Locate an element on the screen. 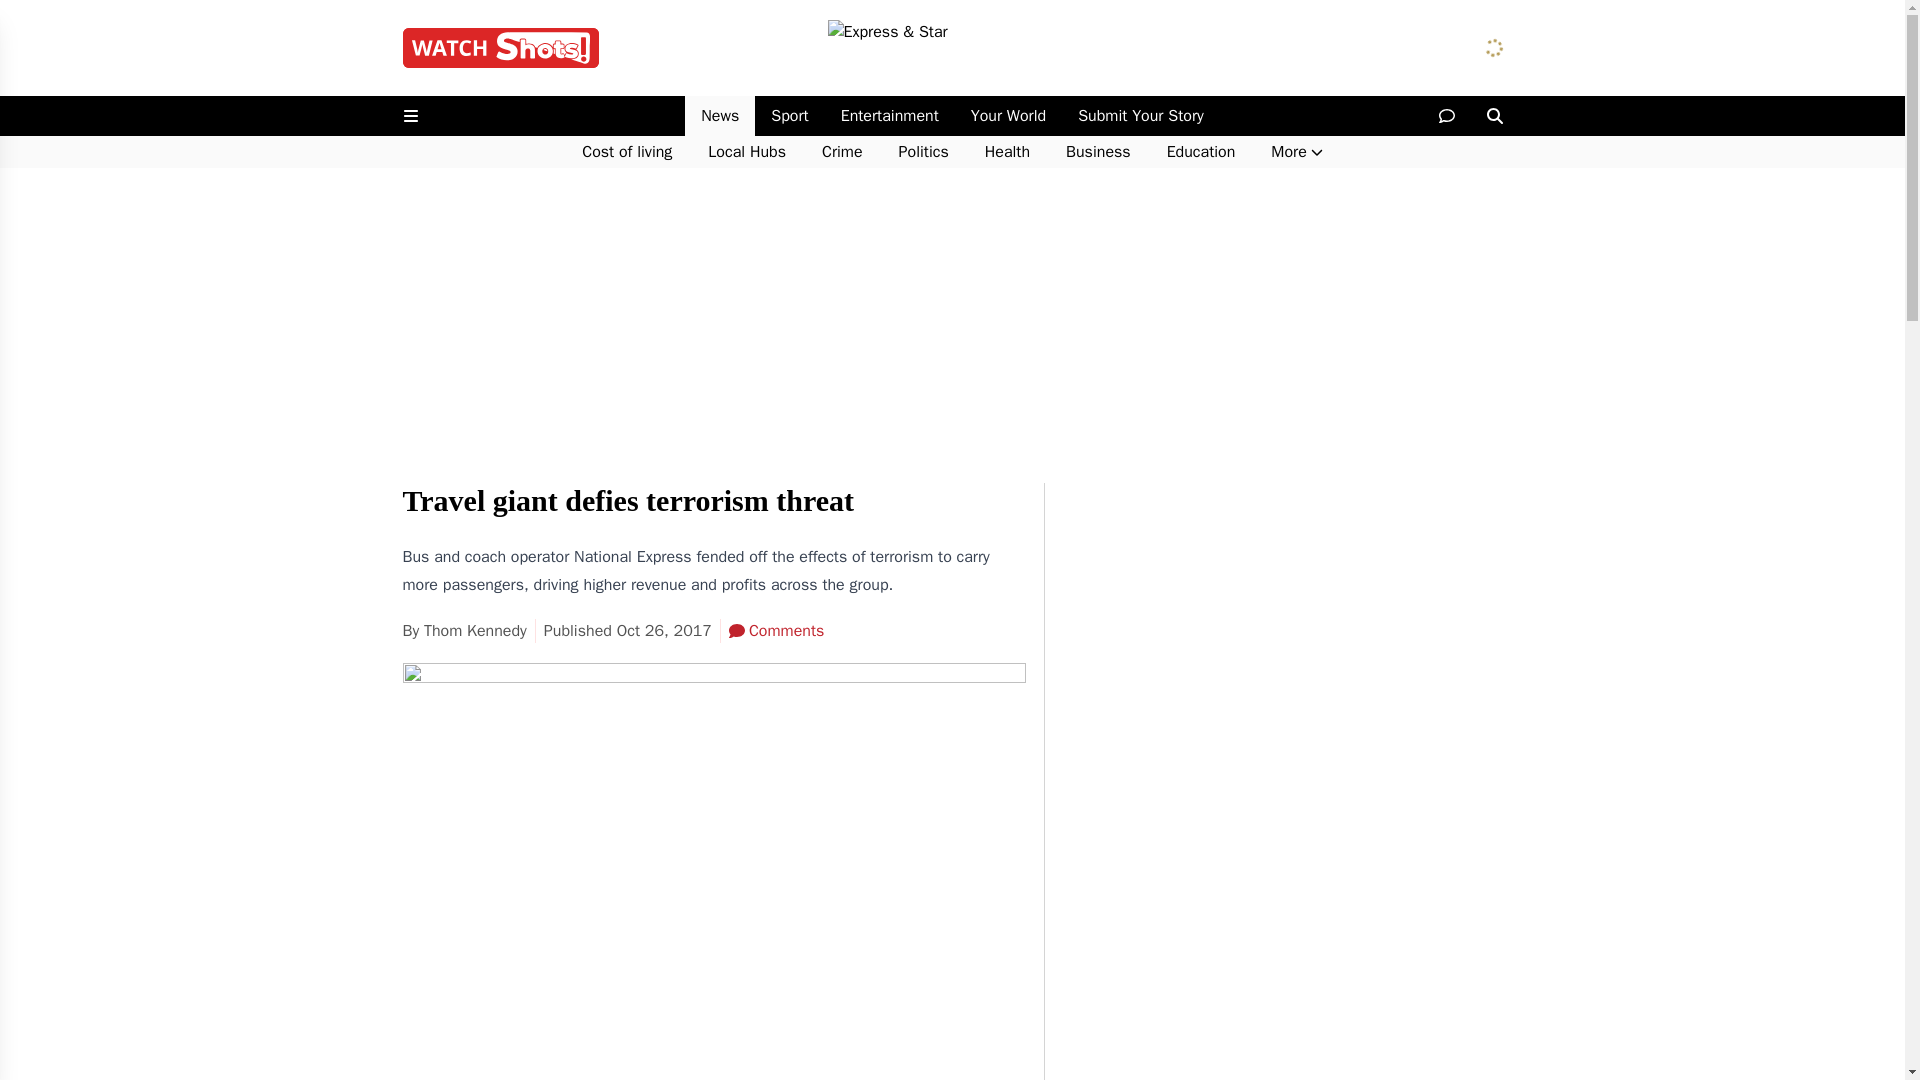 The image size is (1920, 1080). Thom Kennedy is located at coordinates (475, 631).